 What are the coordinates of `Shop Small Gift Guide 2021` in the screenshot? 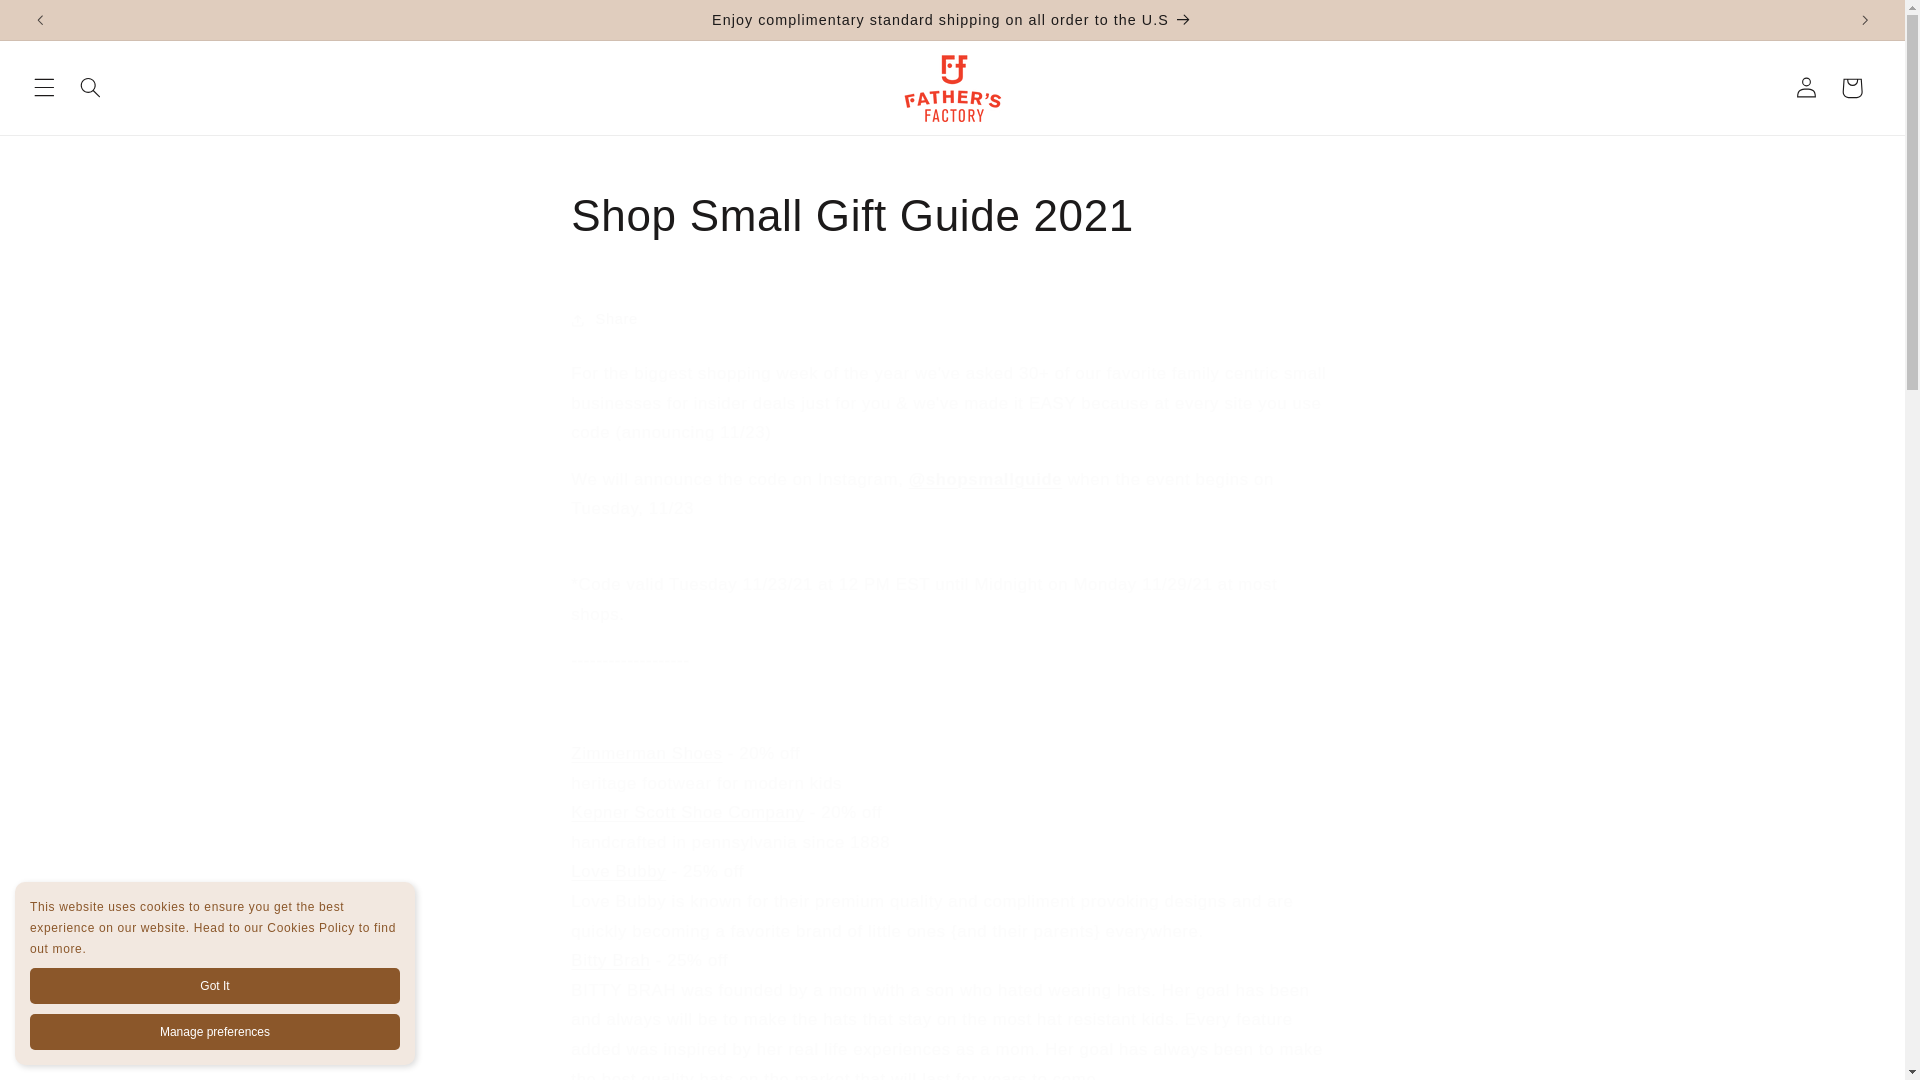 It's located at (951, 216).